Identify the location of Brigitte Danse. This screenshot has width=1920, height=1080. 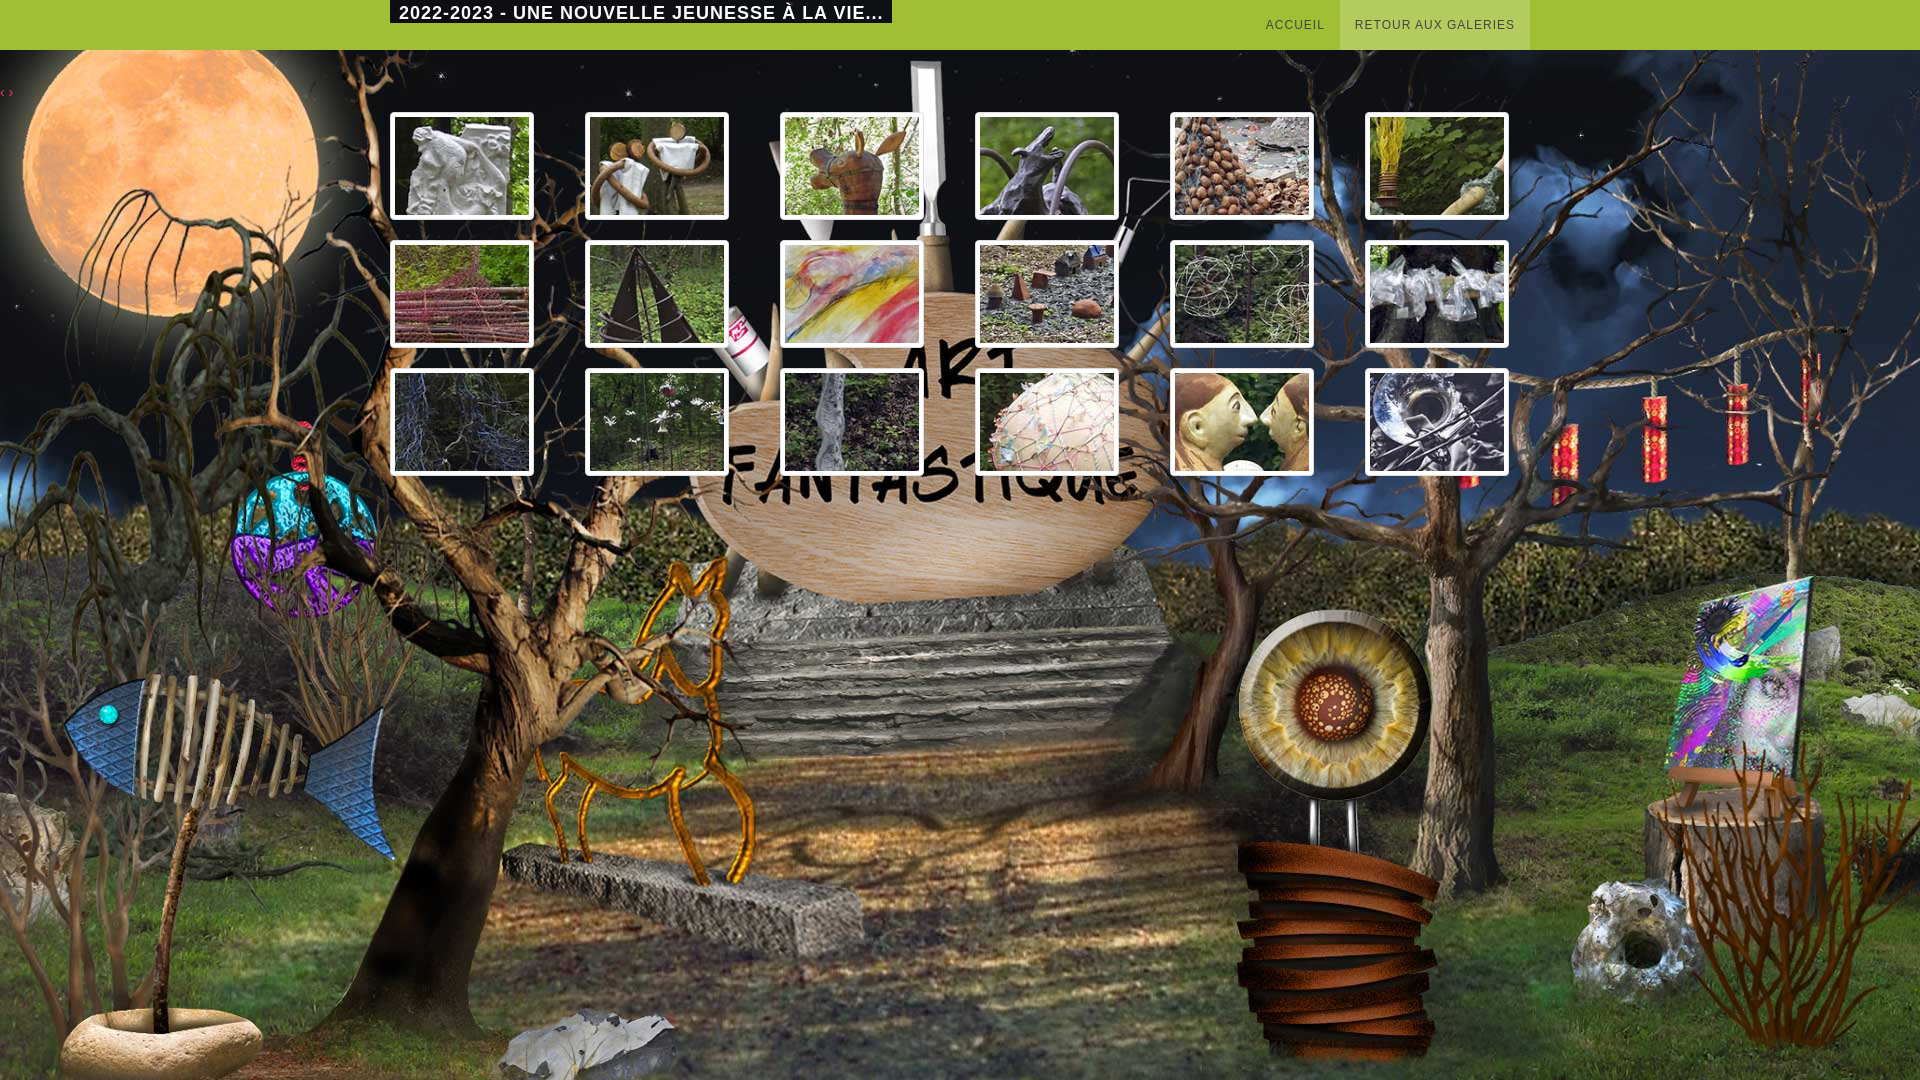
(657, 421).